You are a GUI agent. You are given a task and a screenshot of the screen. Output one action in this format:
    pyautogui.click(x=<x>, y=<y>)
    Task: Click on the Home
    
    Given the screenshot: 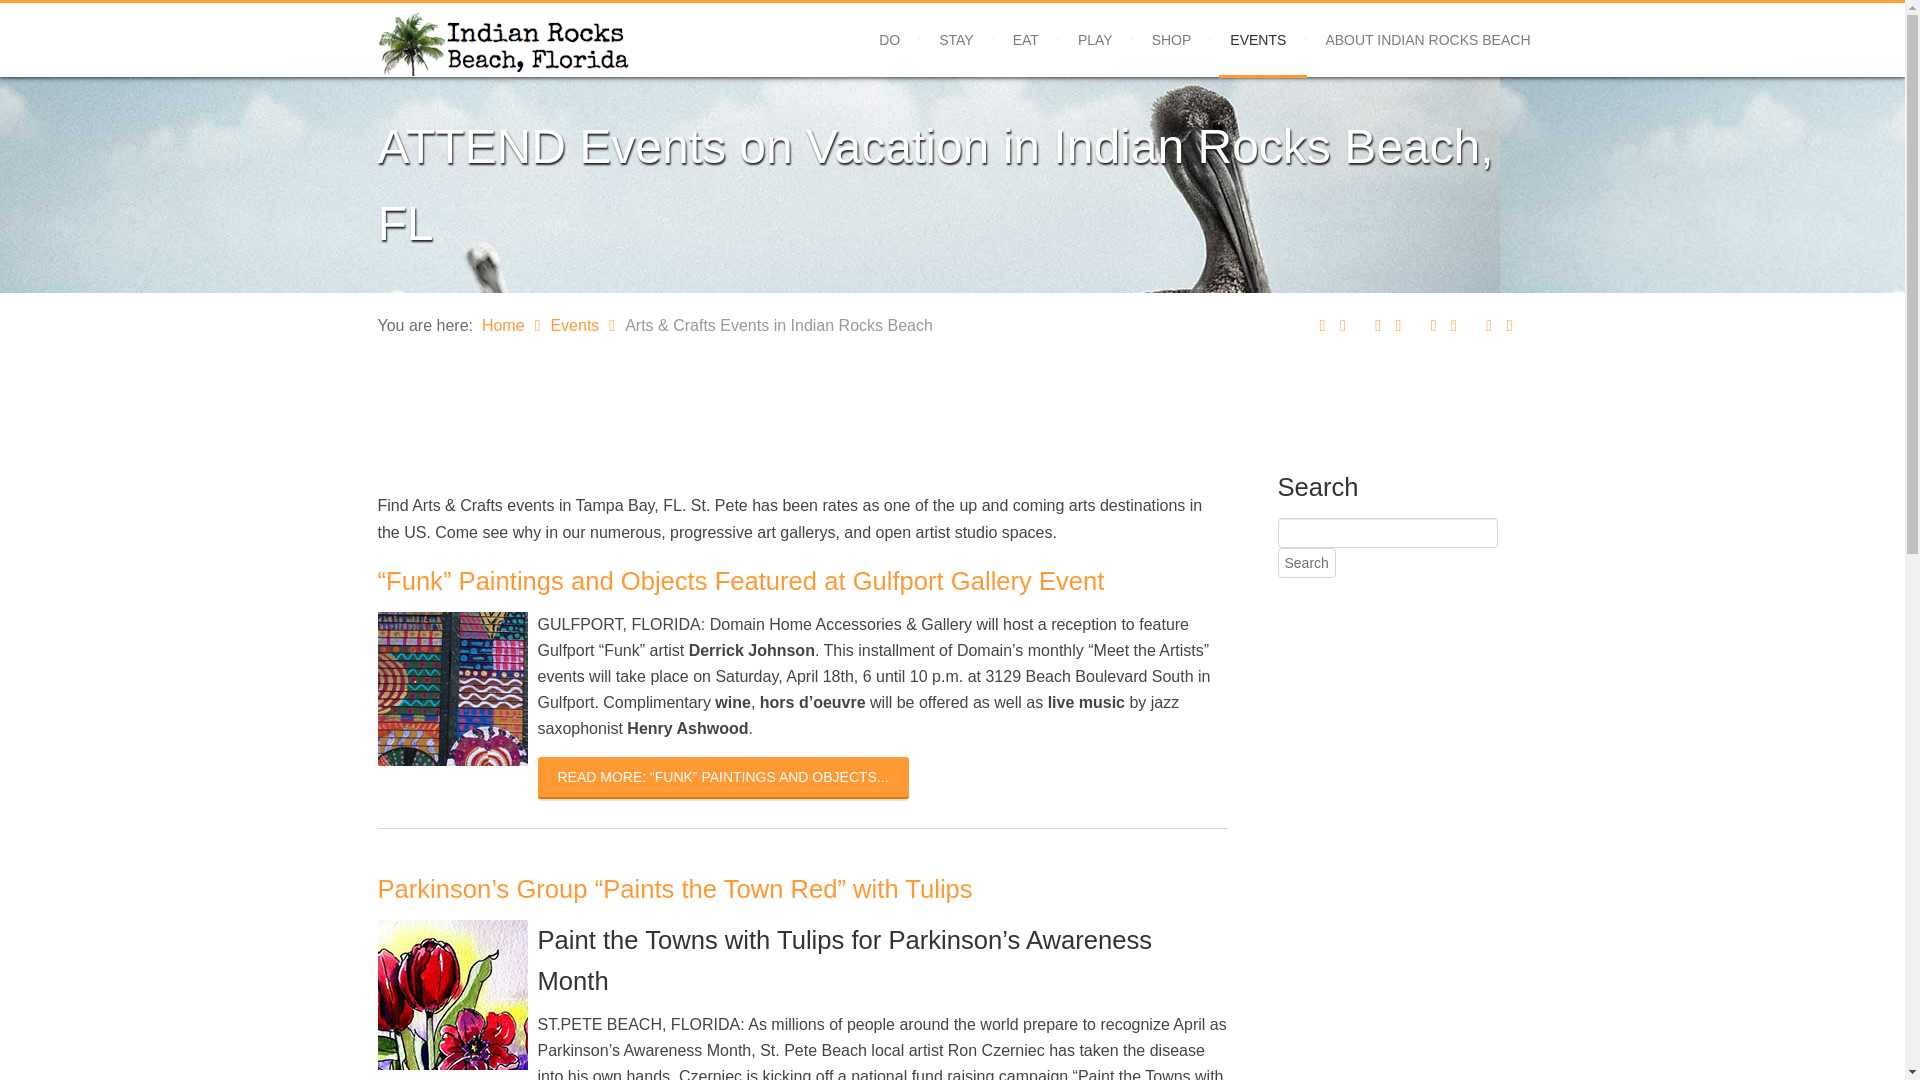 What is the action you would take?
    pyautogui.click(x=516, y=325)
    